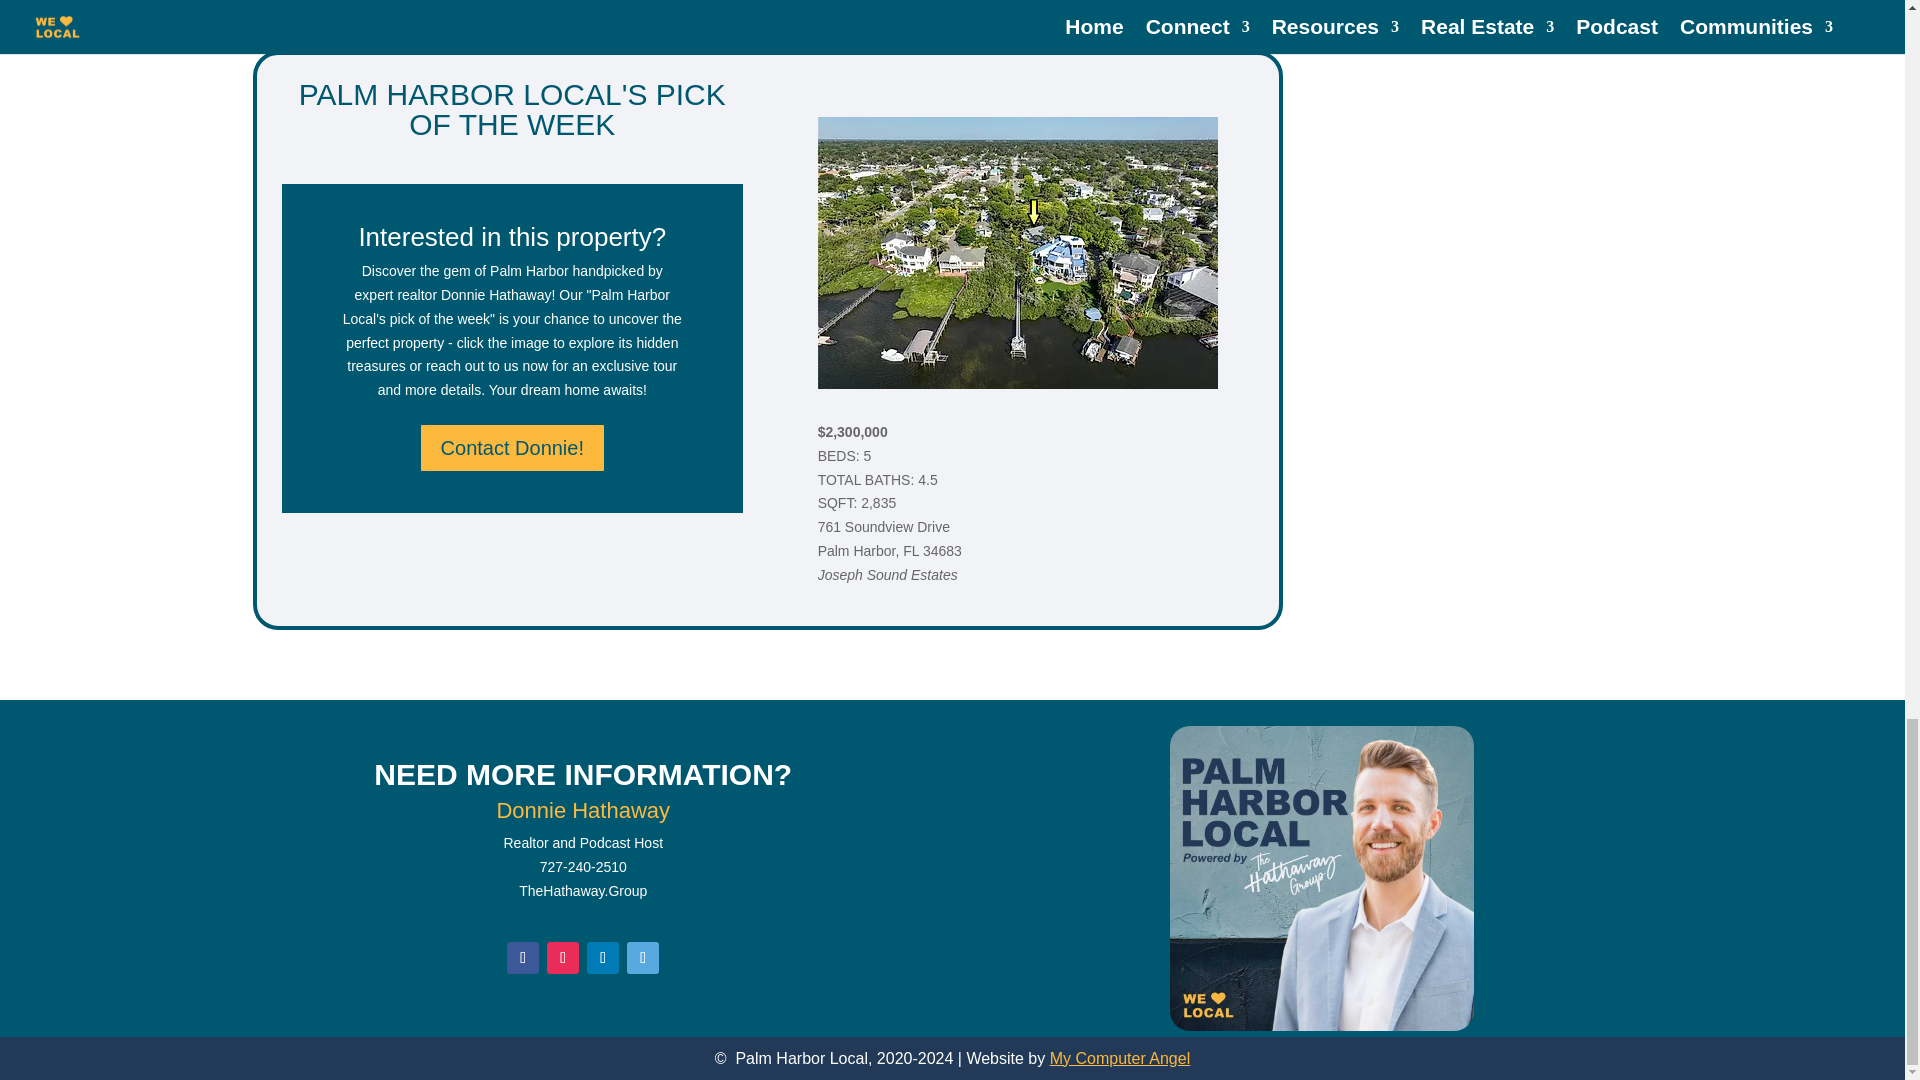 The width and height of the screenshot is (1920, 1080). Describe the element at coordinates (642, 958) in the screenshot. I see `Follow on Podcast` at that location.